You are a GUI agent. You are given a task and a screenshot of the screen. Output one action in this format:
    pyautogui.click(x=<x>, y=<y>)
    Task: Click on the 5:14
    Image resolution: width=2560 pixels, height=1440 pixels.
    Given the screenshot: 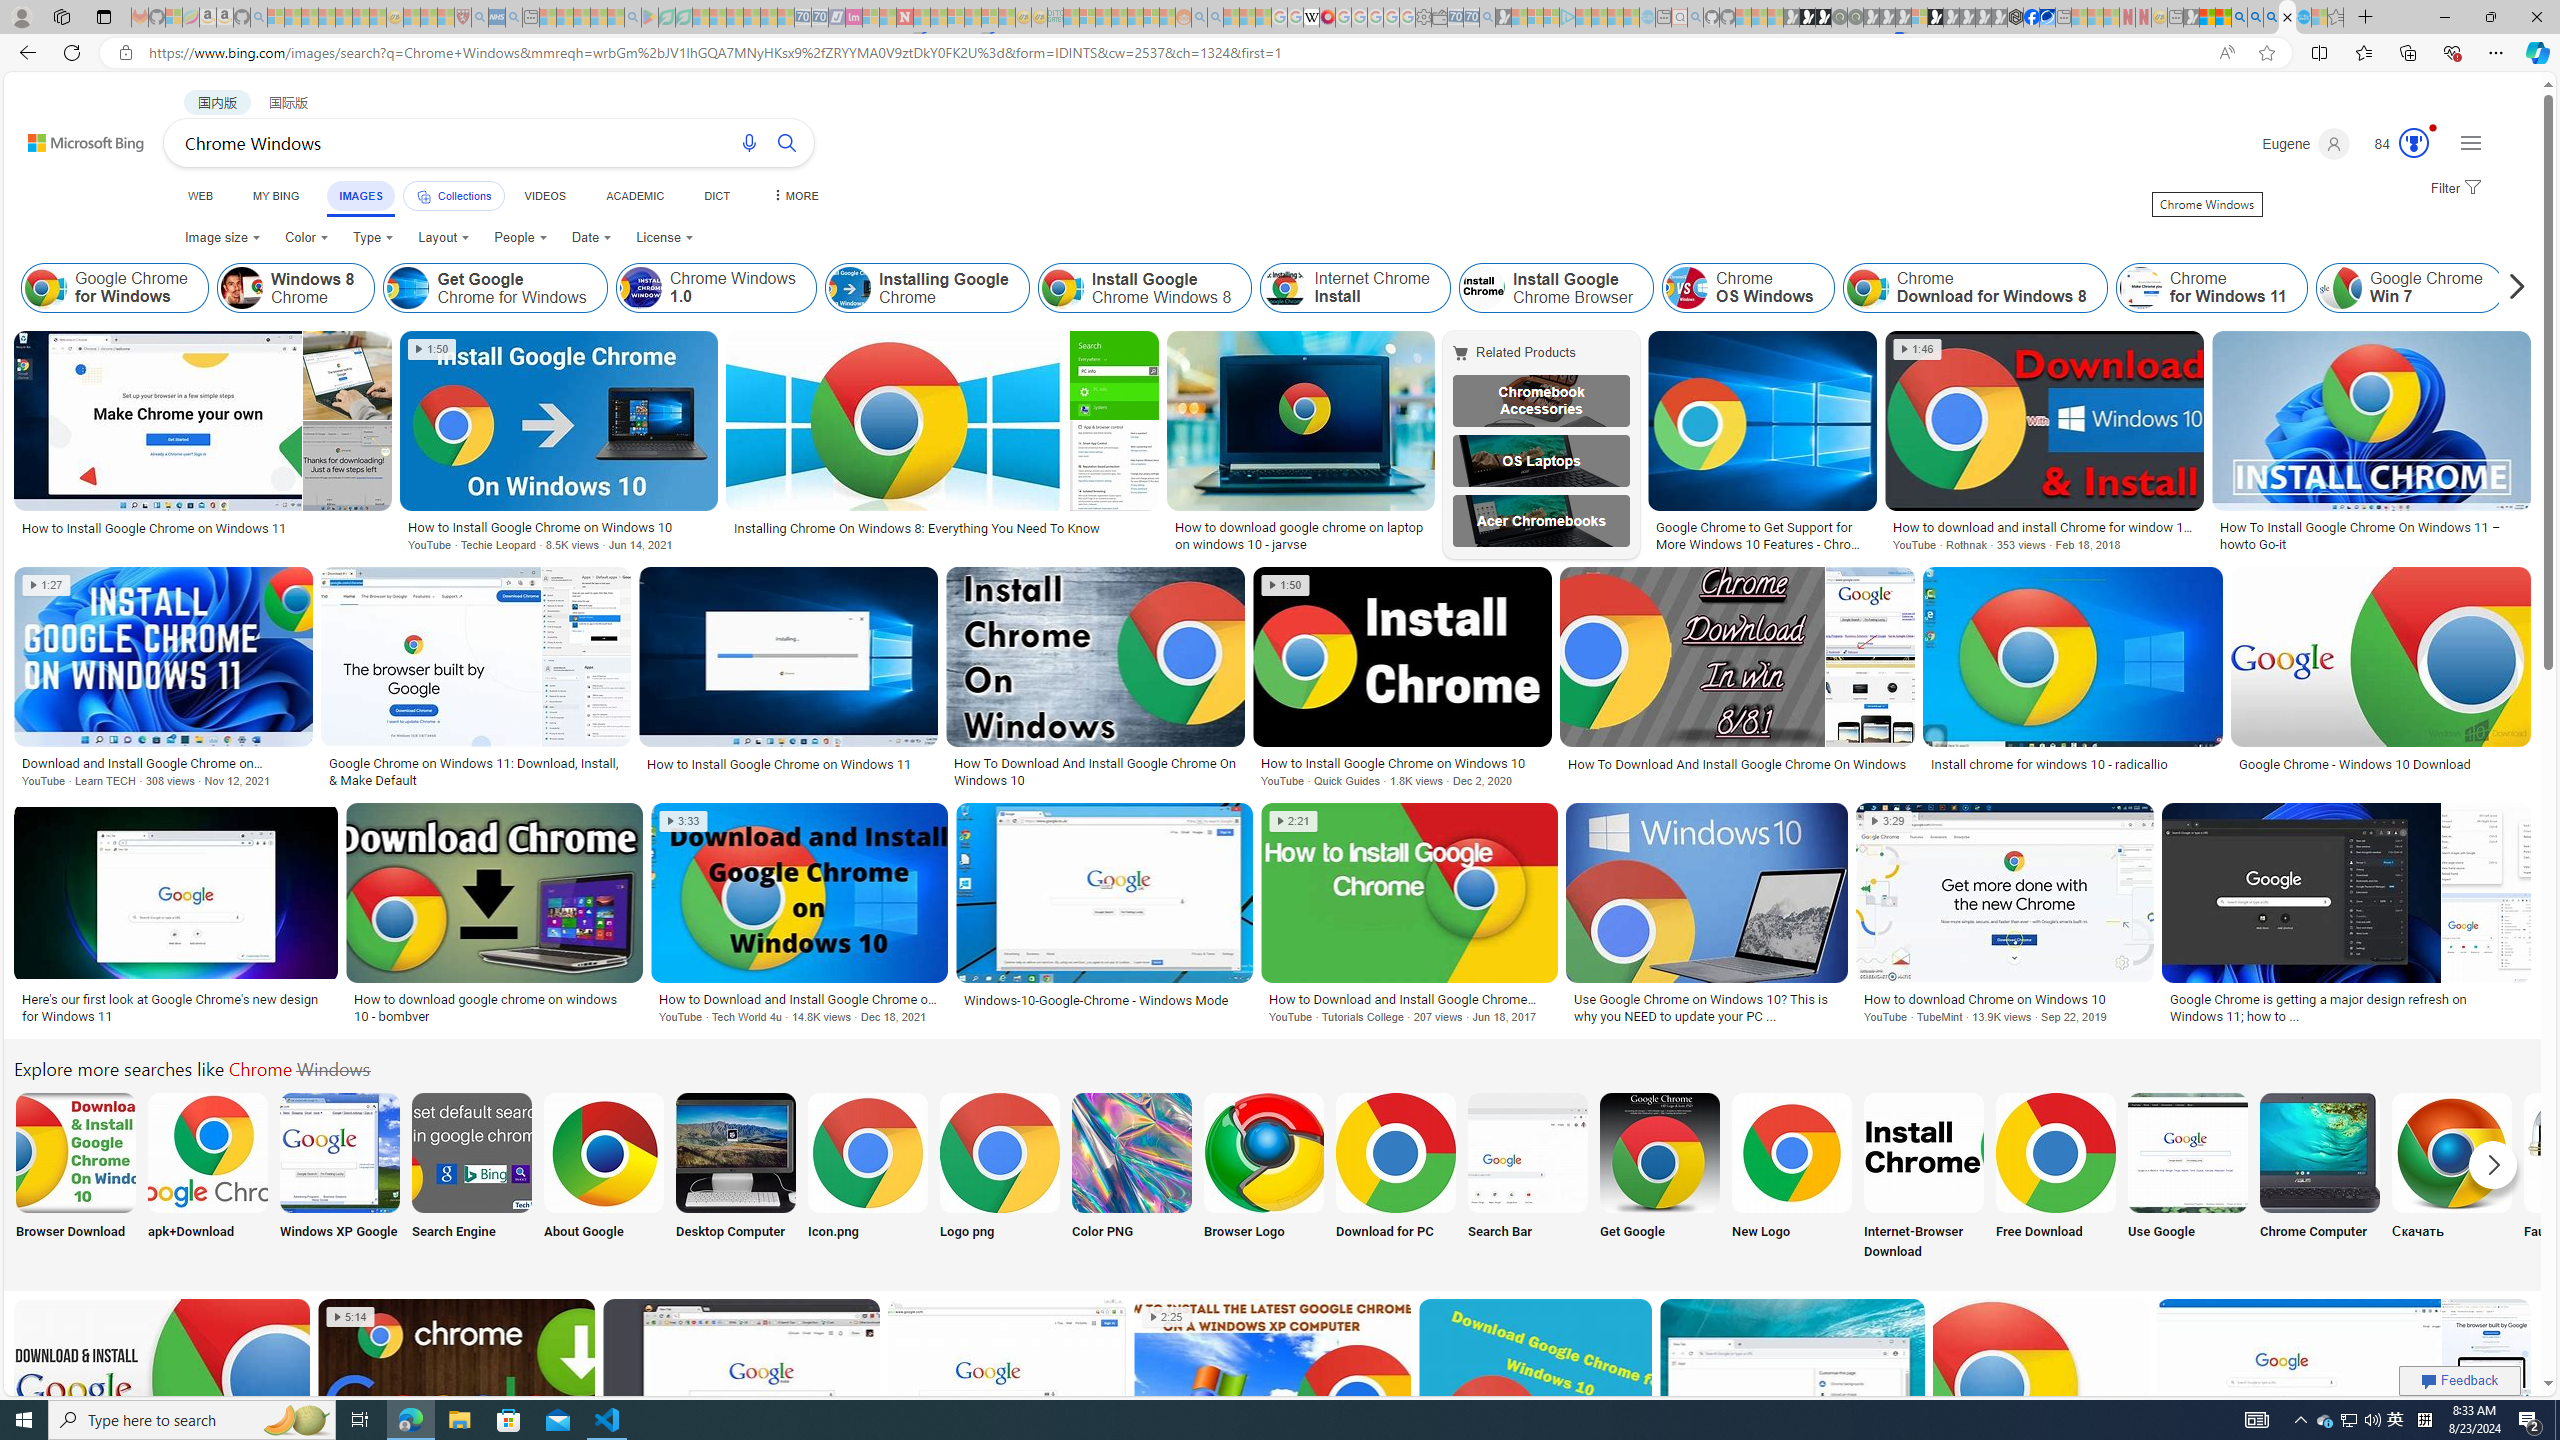 What is the action you would take?
    pyautogui.click(x=349, y=1316)
    